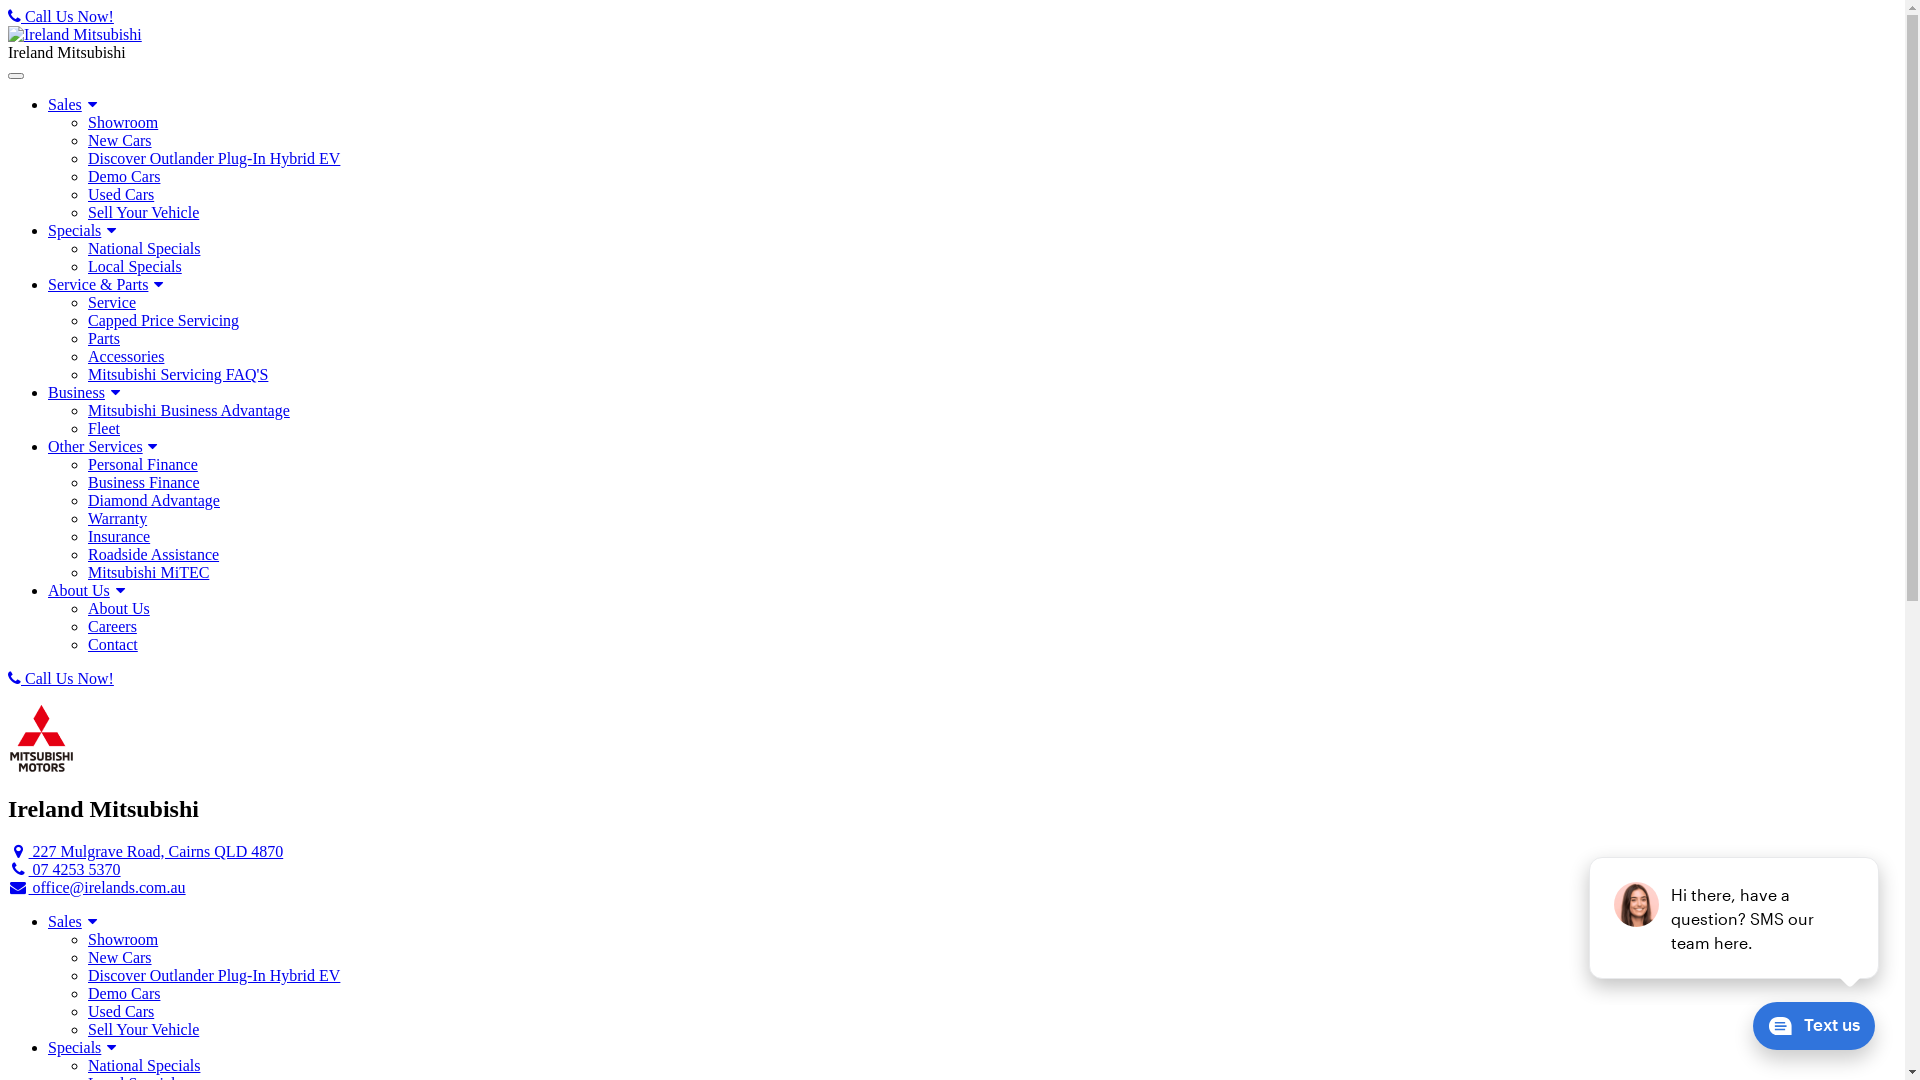  Describe the element at coordinates (992, 302) in the screenshot. I see `Service` at that location.